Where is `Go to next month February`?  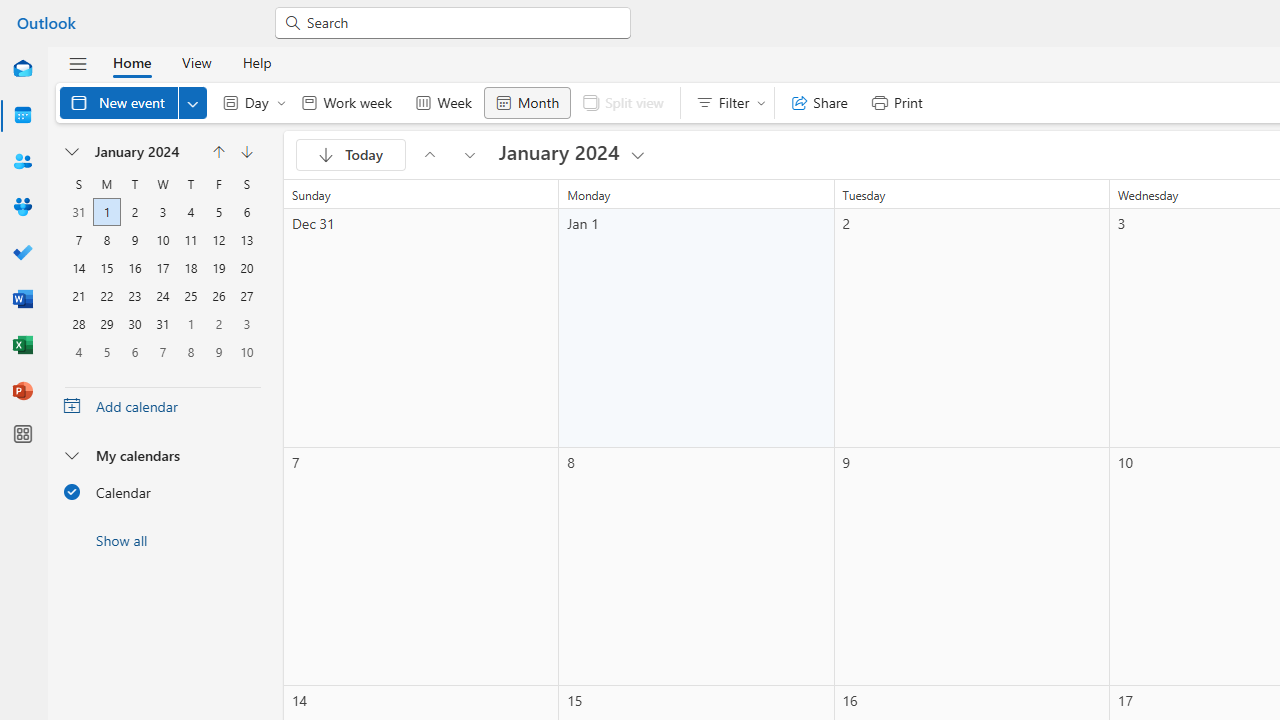
Go to next month February is located at coordinates (246, 152).